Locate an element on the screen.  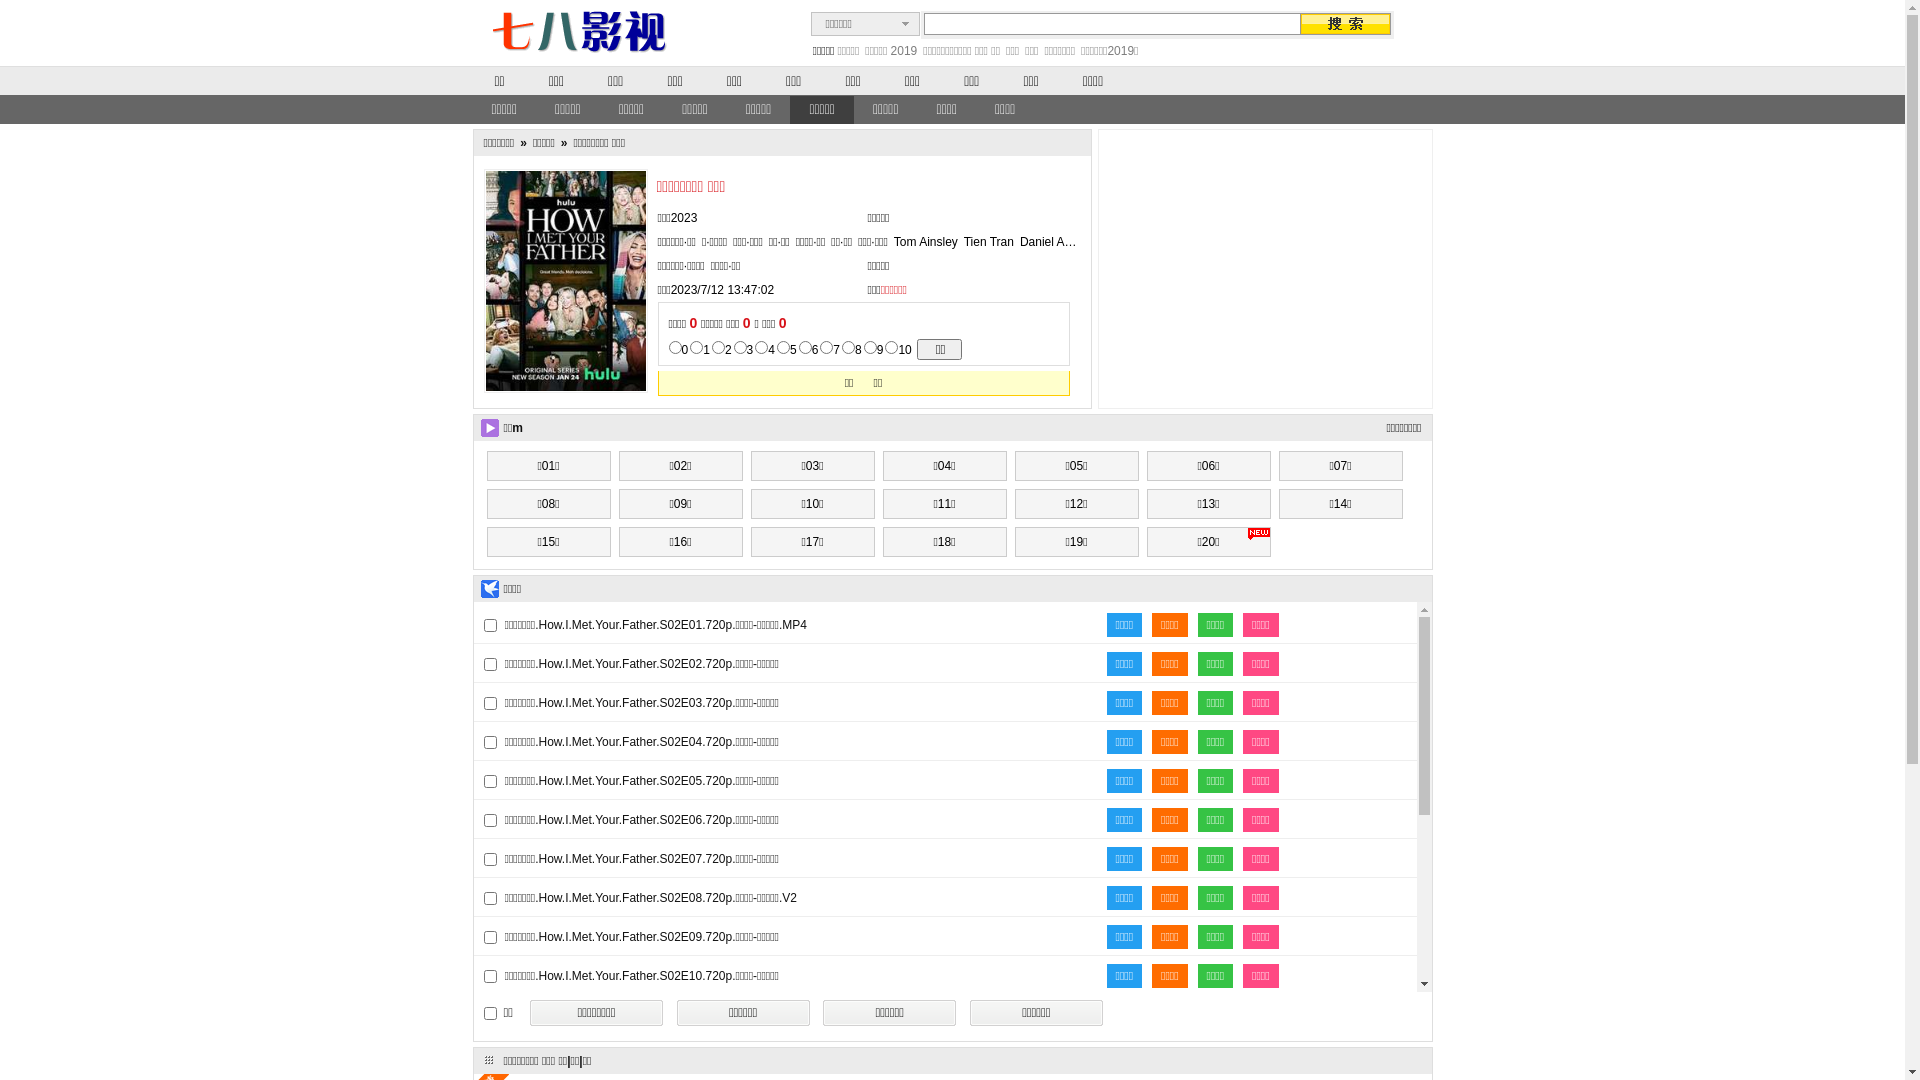
Tom Ainsley is located at coordinates (926, 242).